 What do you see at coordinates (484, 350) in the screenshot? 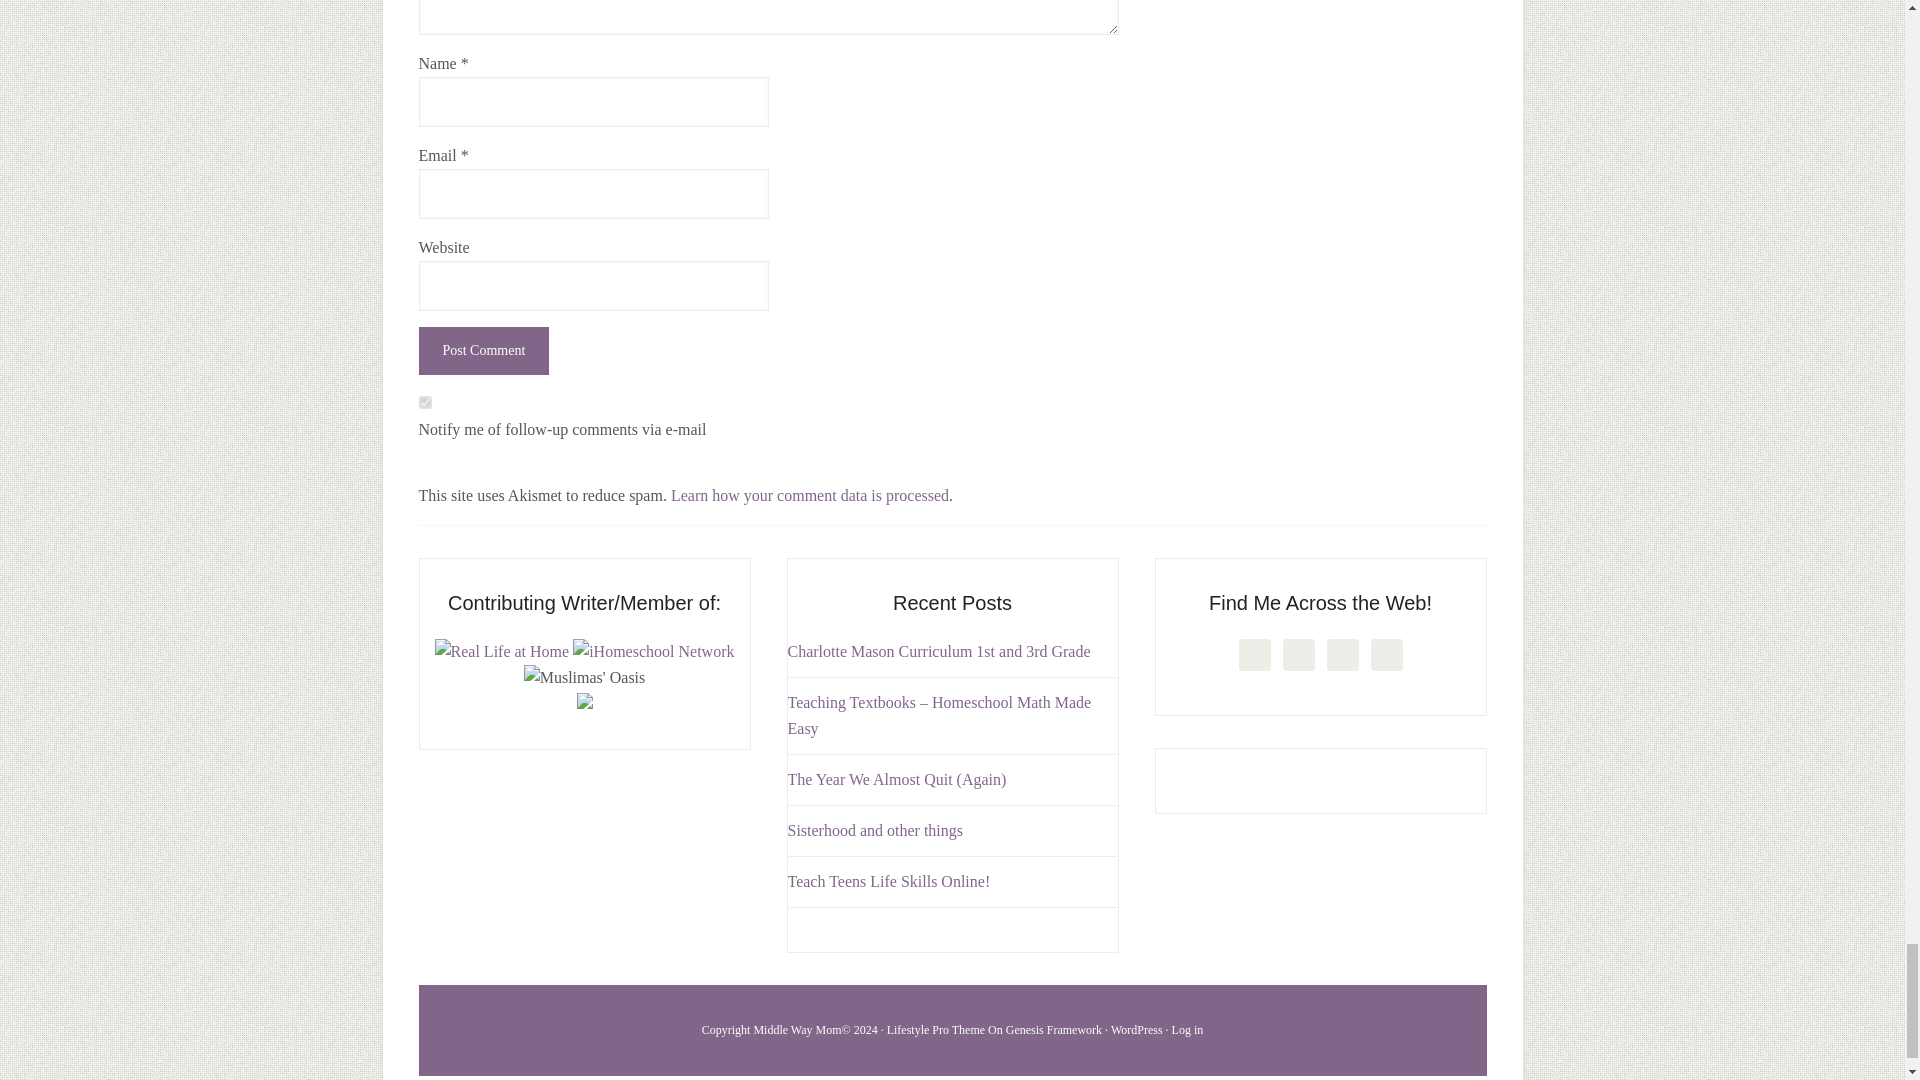
I see `Post Comment` at bounding box center [484, 350].